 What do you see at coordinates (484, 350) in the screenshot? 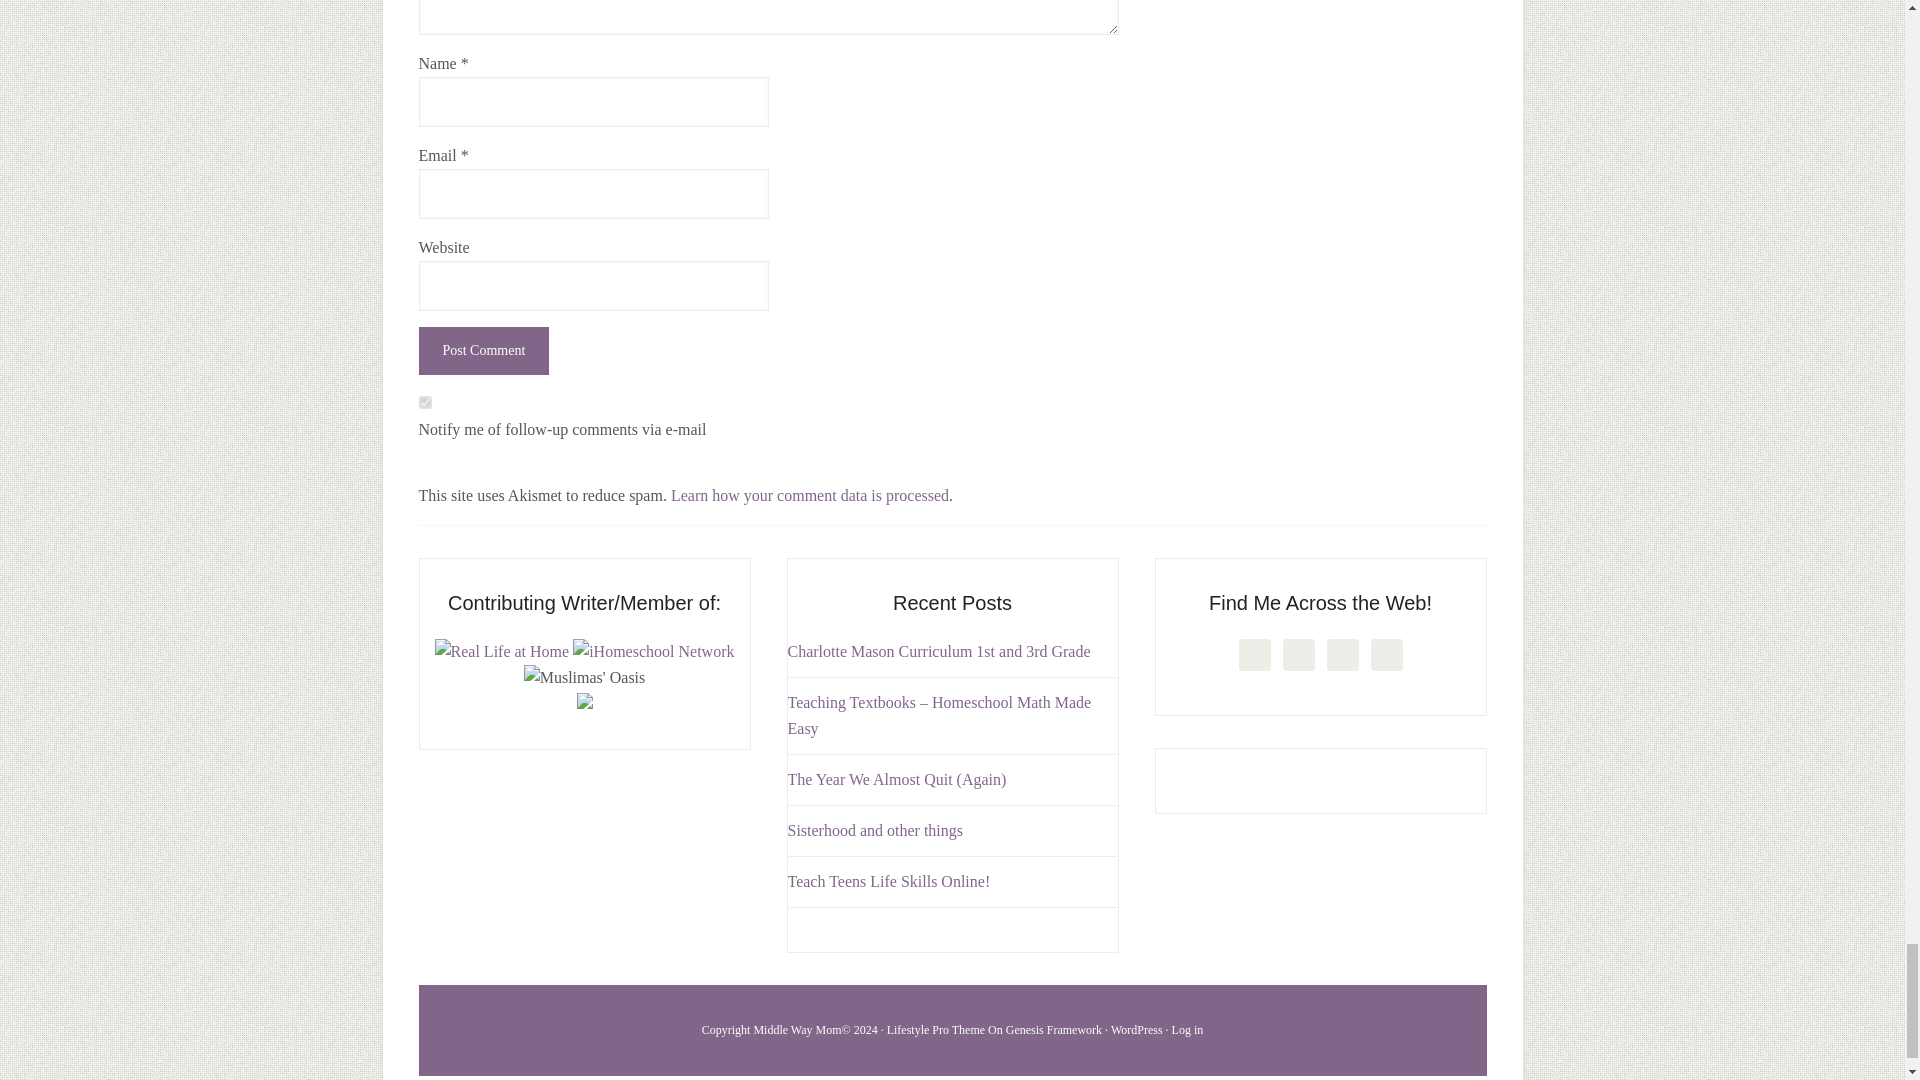
I see `Post Comment` at bounding box center [484, 350].